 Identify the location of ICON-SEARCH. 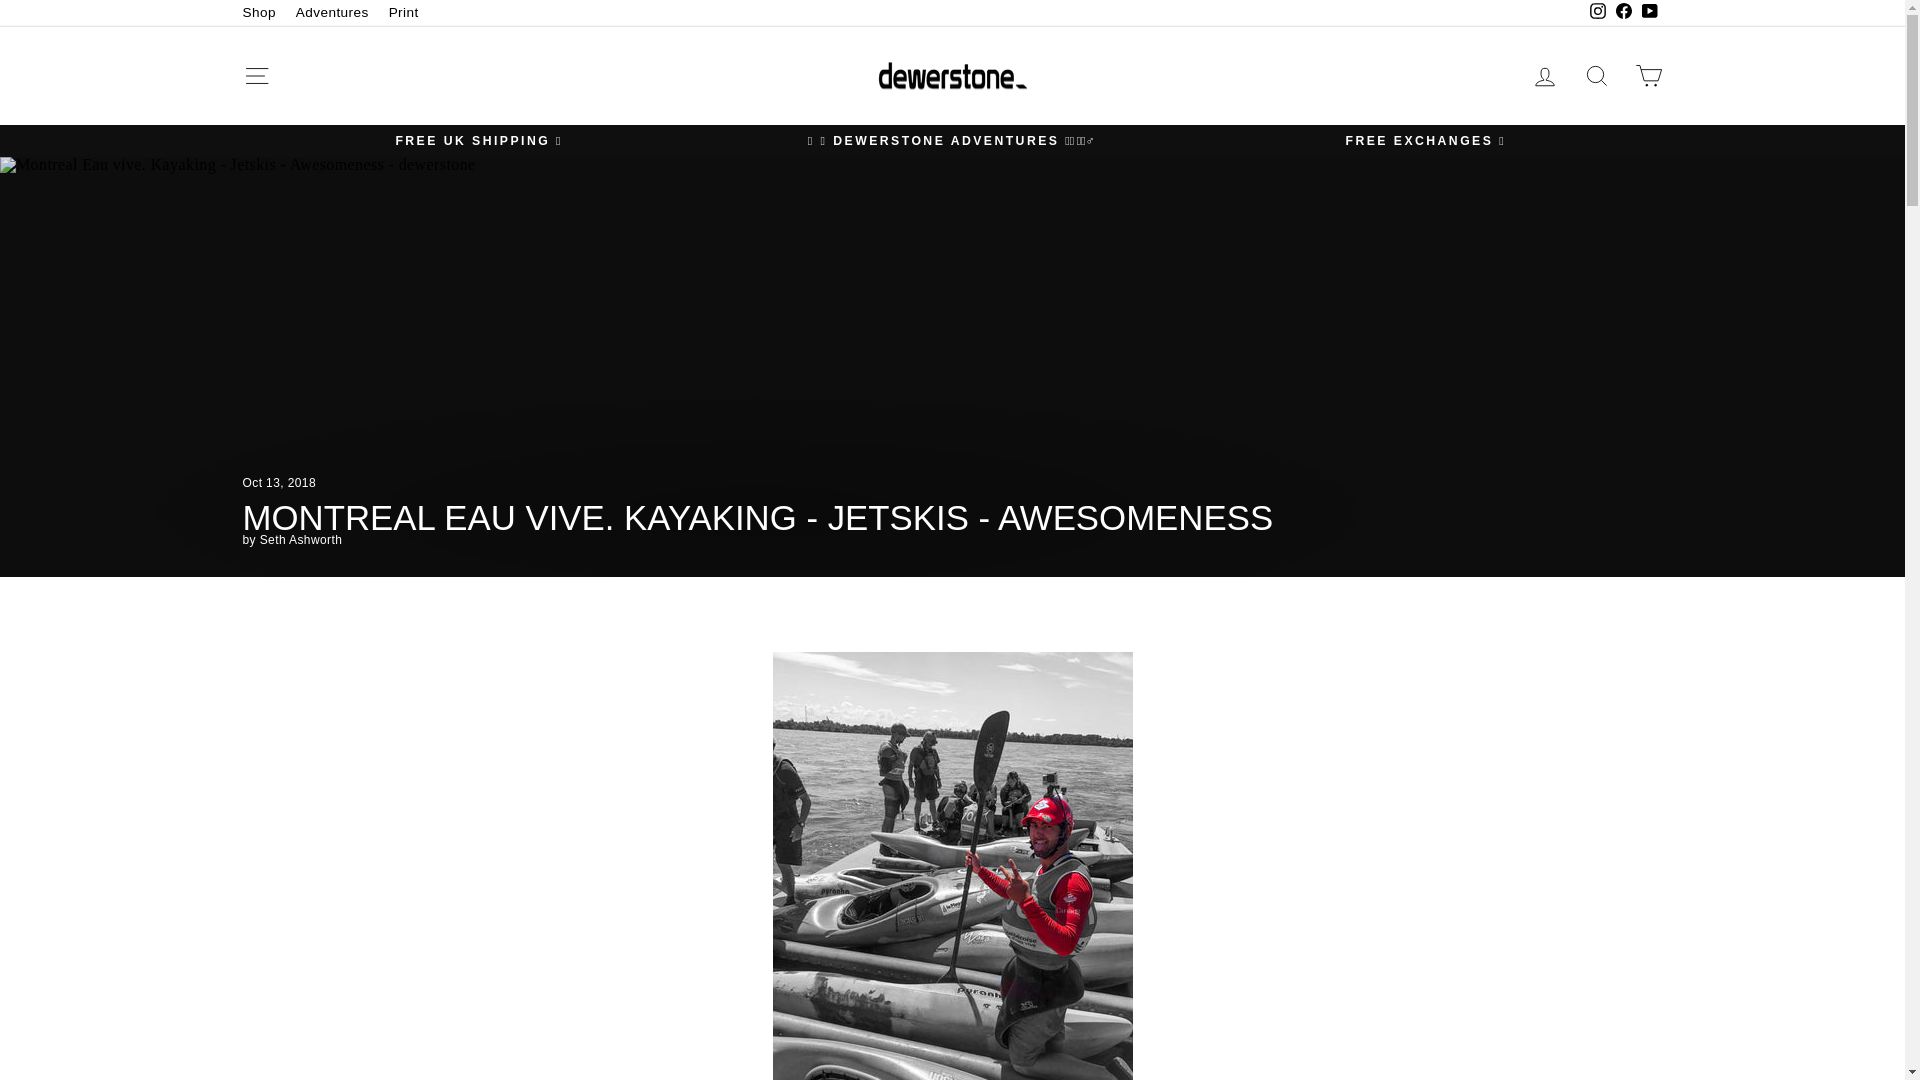
(1596, 75).